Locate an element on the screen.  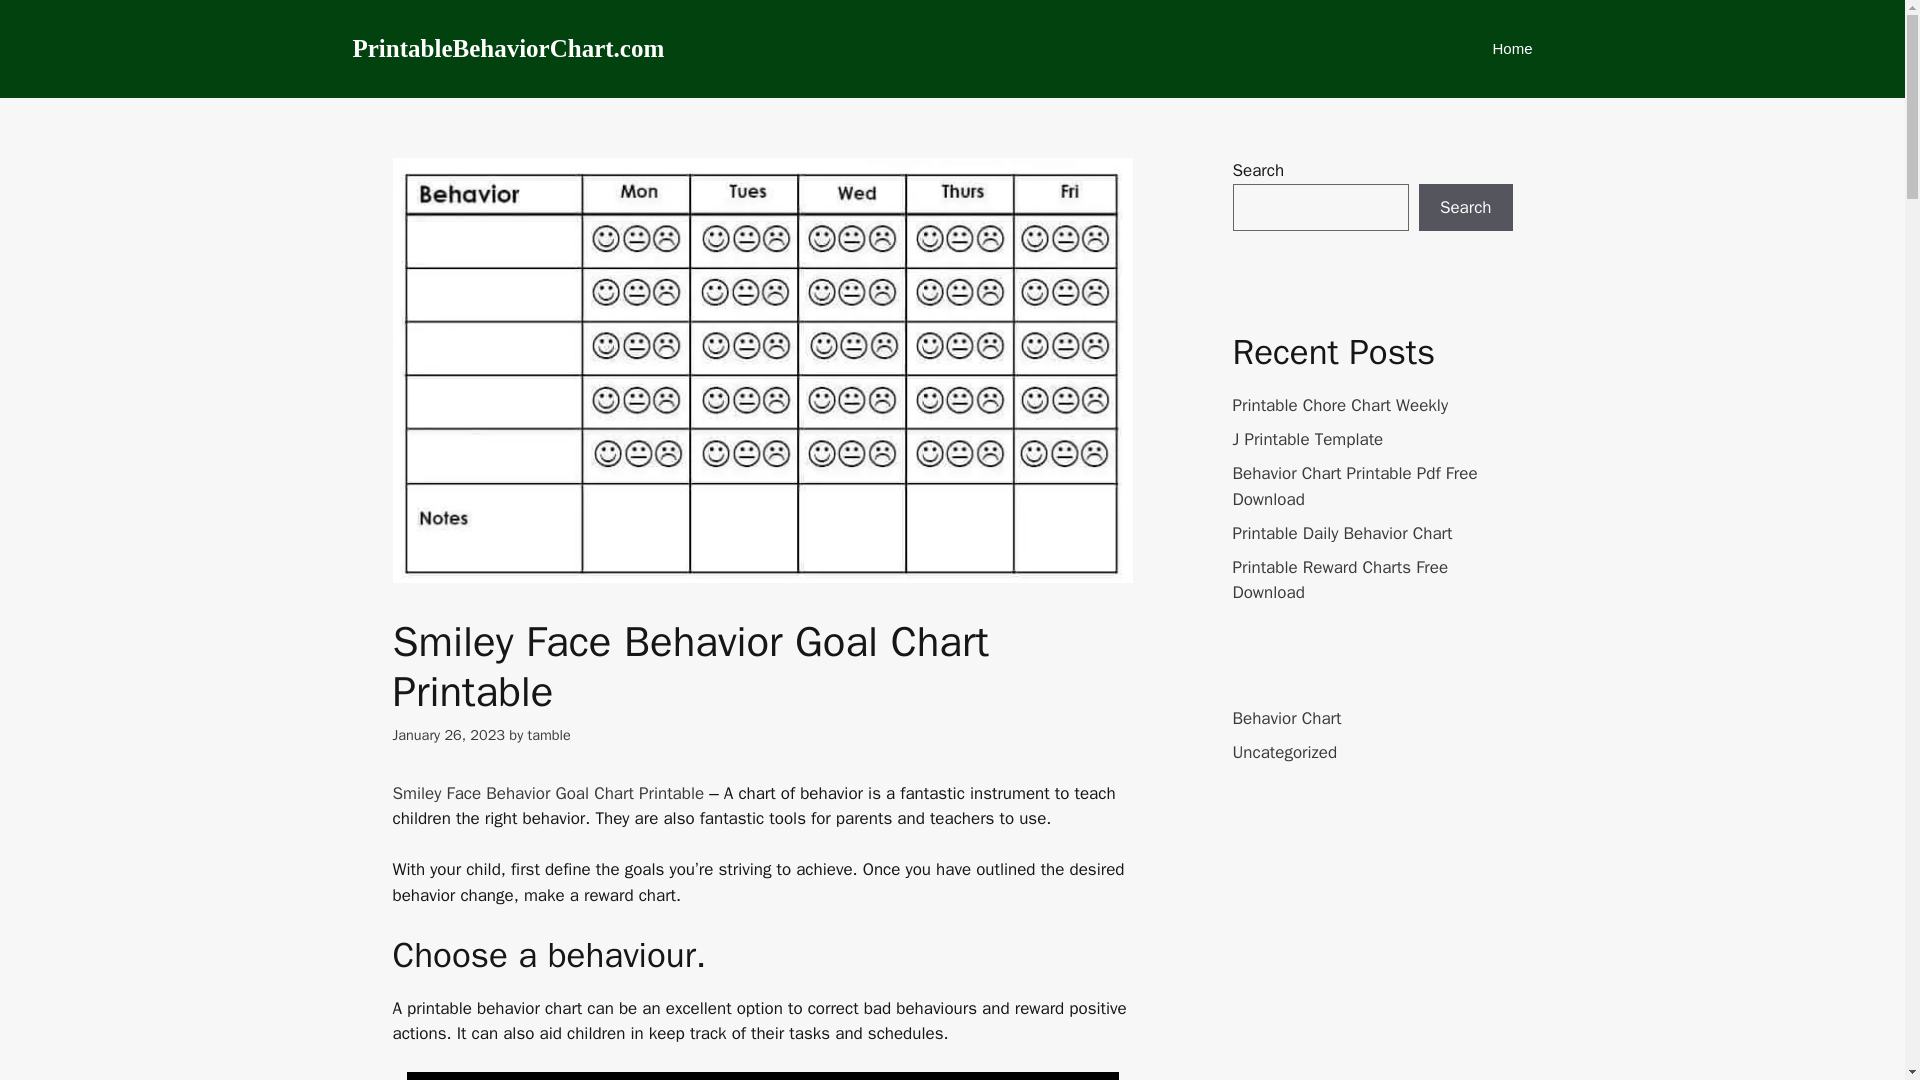
Behavior Chart Printable Pdf Free Download is located at coordinates (1354, 486).